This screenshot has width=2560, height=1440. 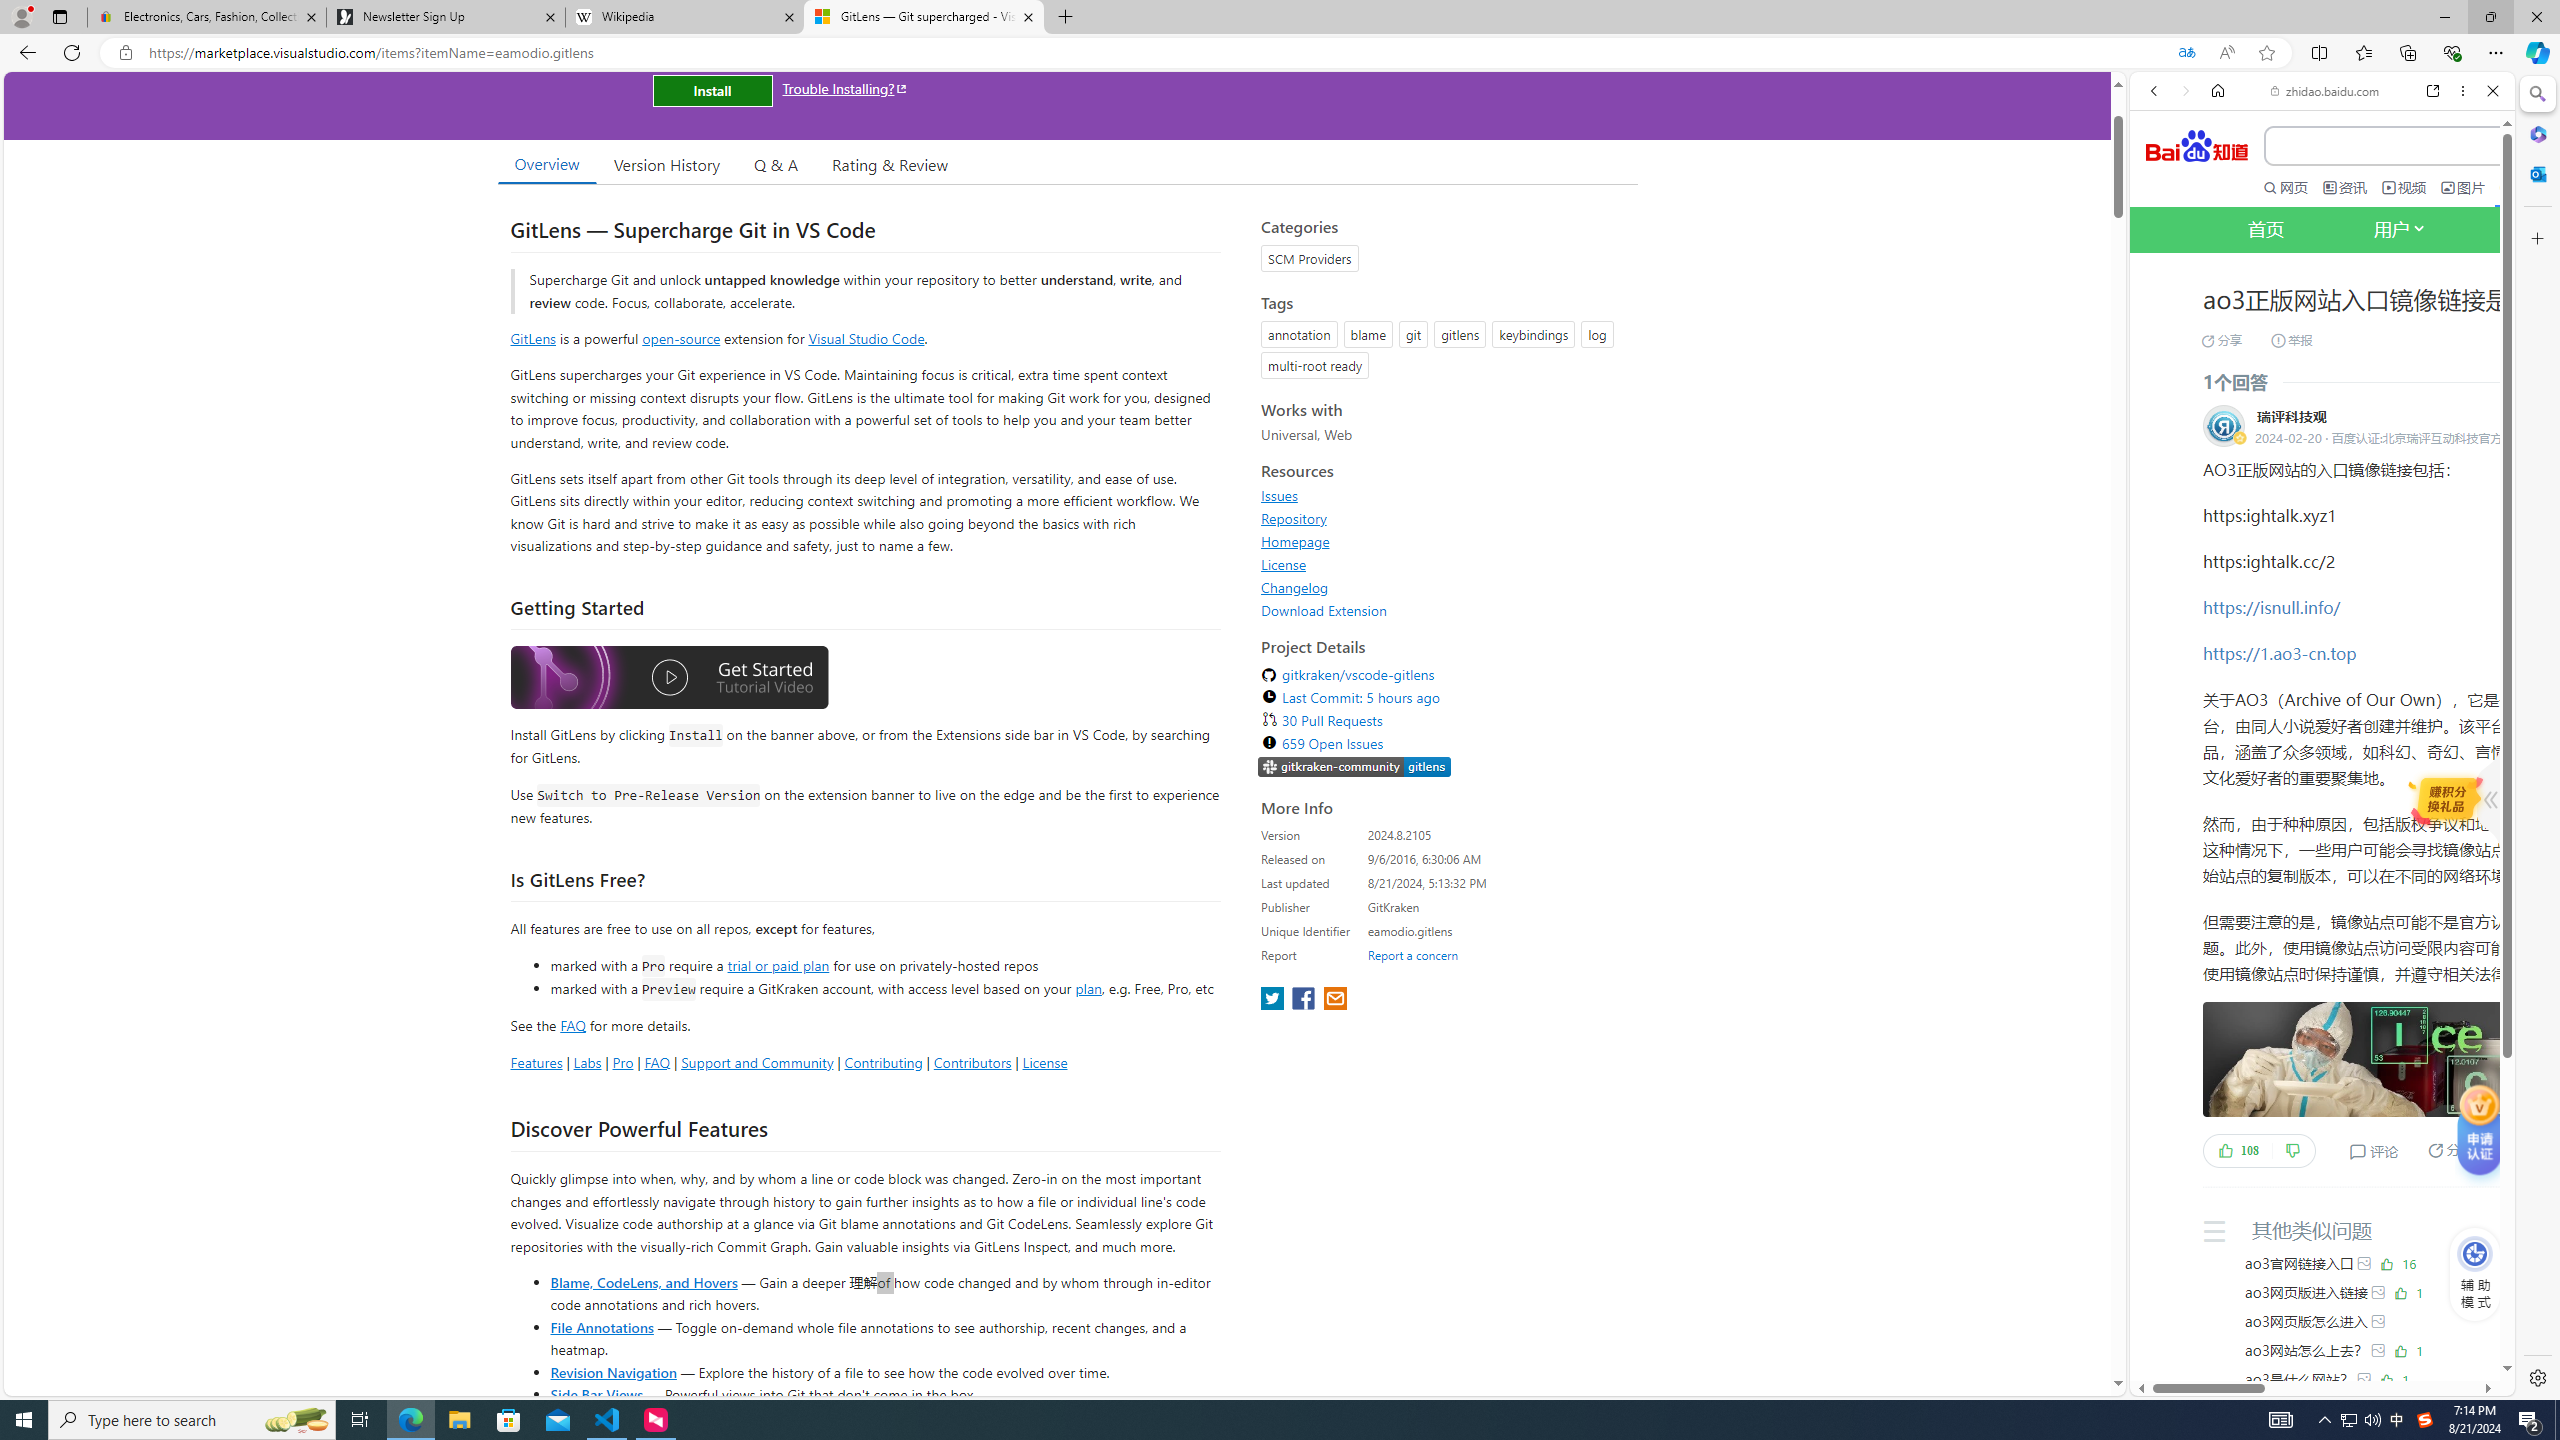 What do you see at coordinates (2163, 339) in the screenshot?
I see `WEB  ` at bounding box center [2163, 339].